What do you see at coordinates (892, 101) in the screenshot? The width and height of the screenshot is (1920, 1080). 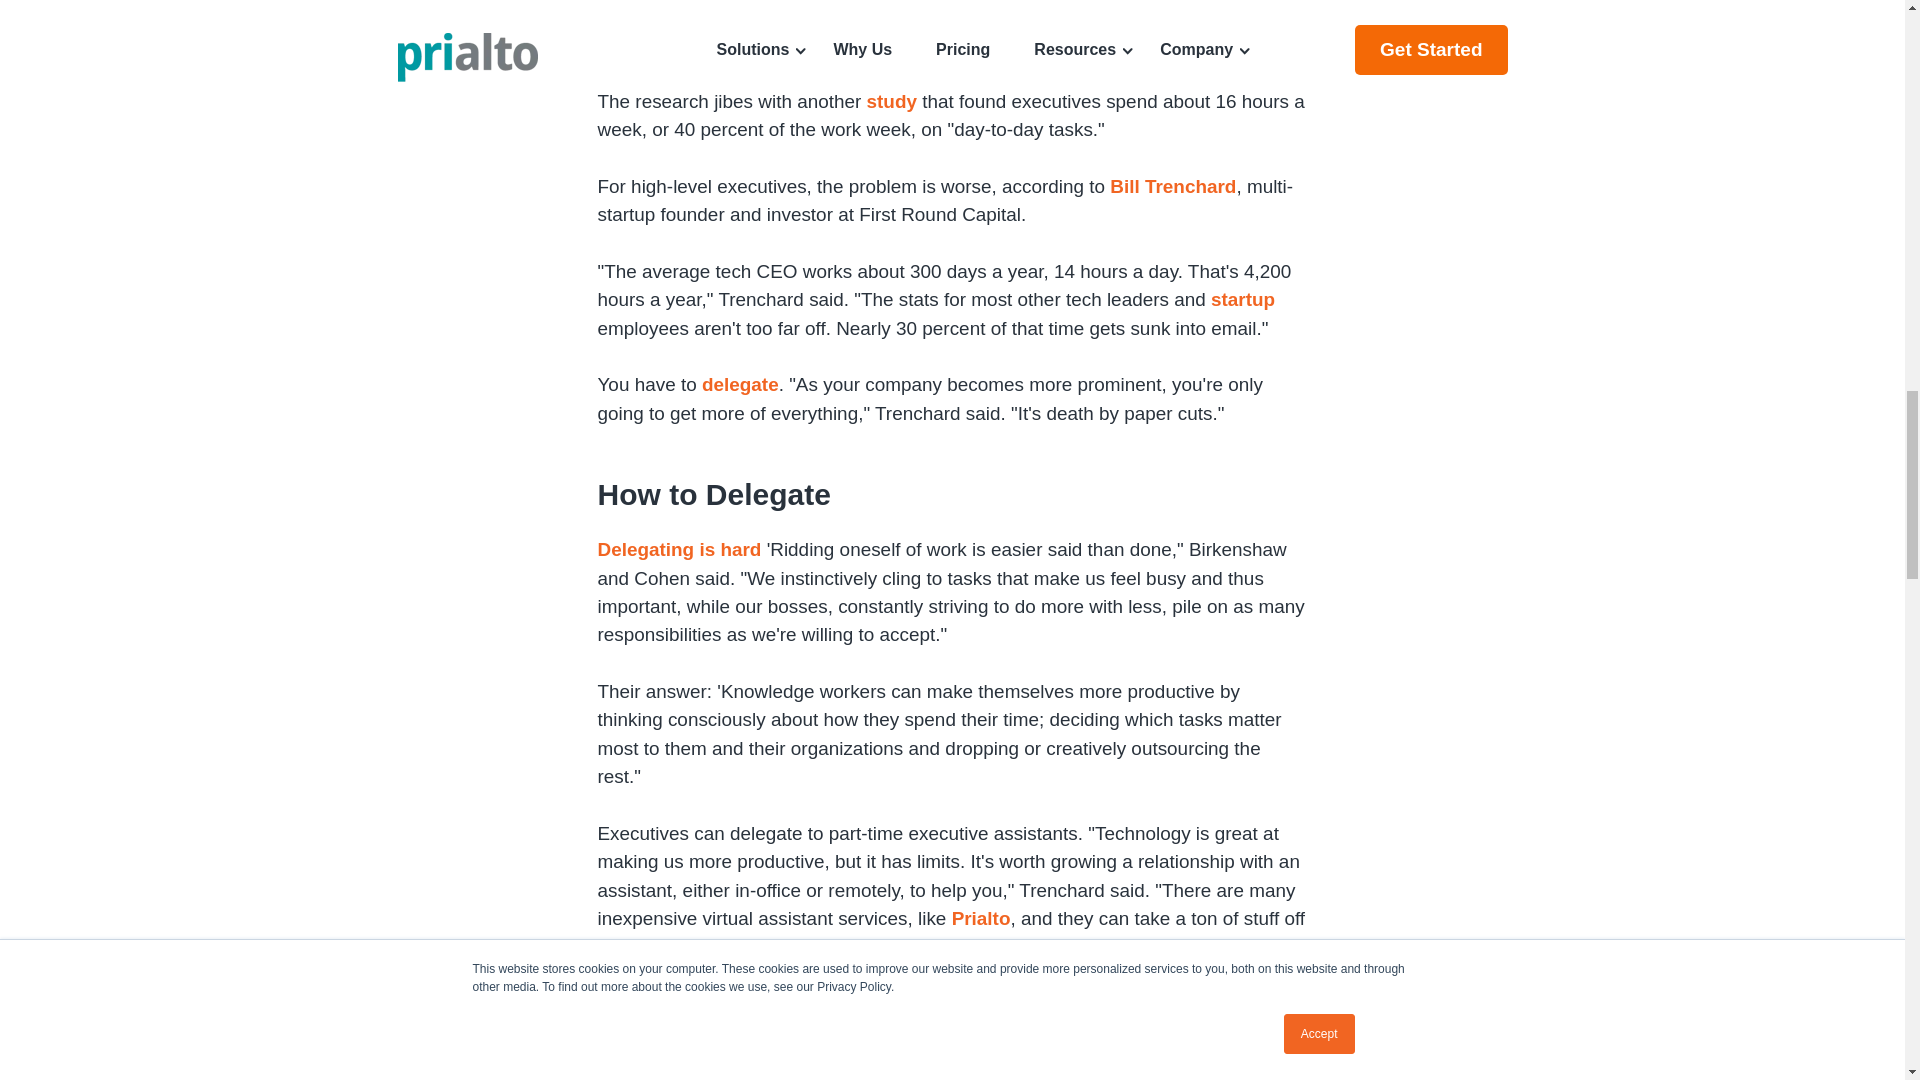 I see `study` at bounding box center [892, 101].